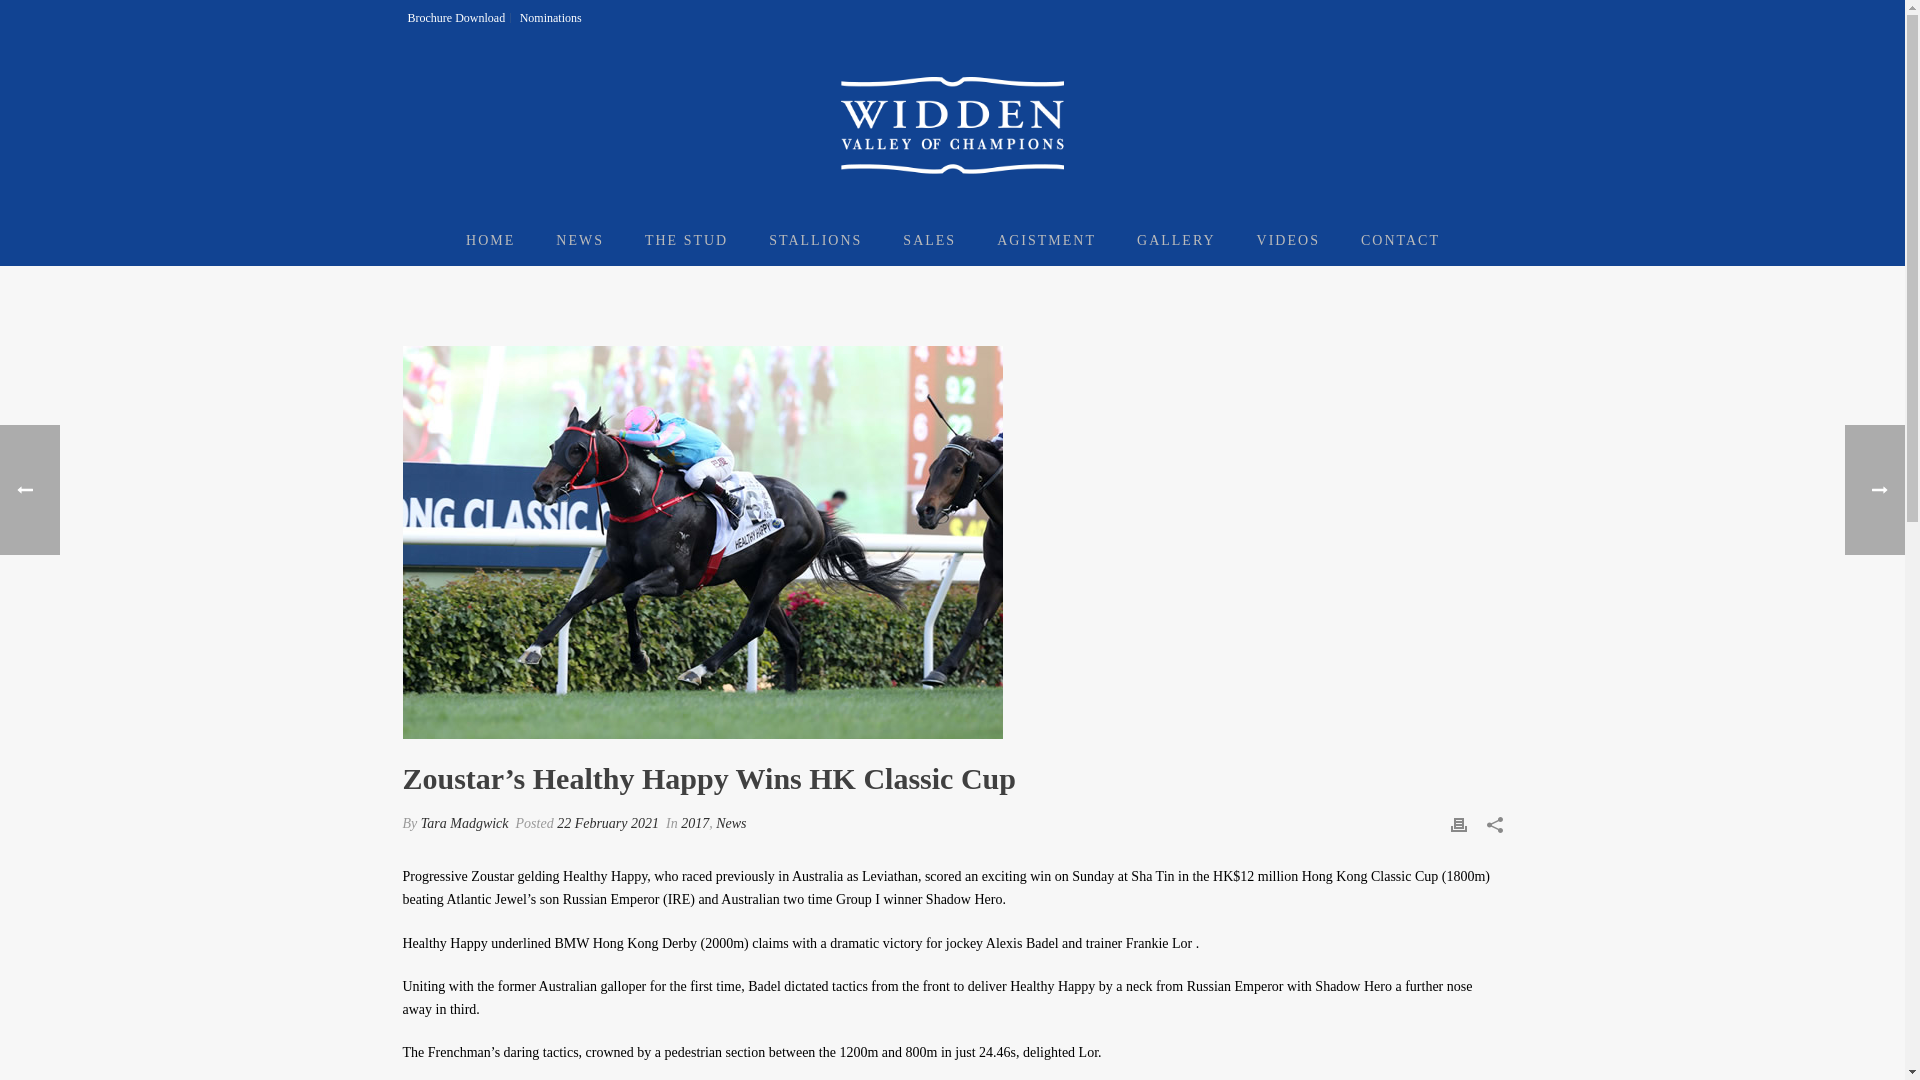 The image size is (1920, 1080). What do you see at coordinates (686, 240) in the screenshot?
I see `THE STUD` at bounding box center [686, 240].